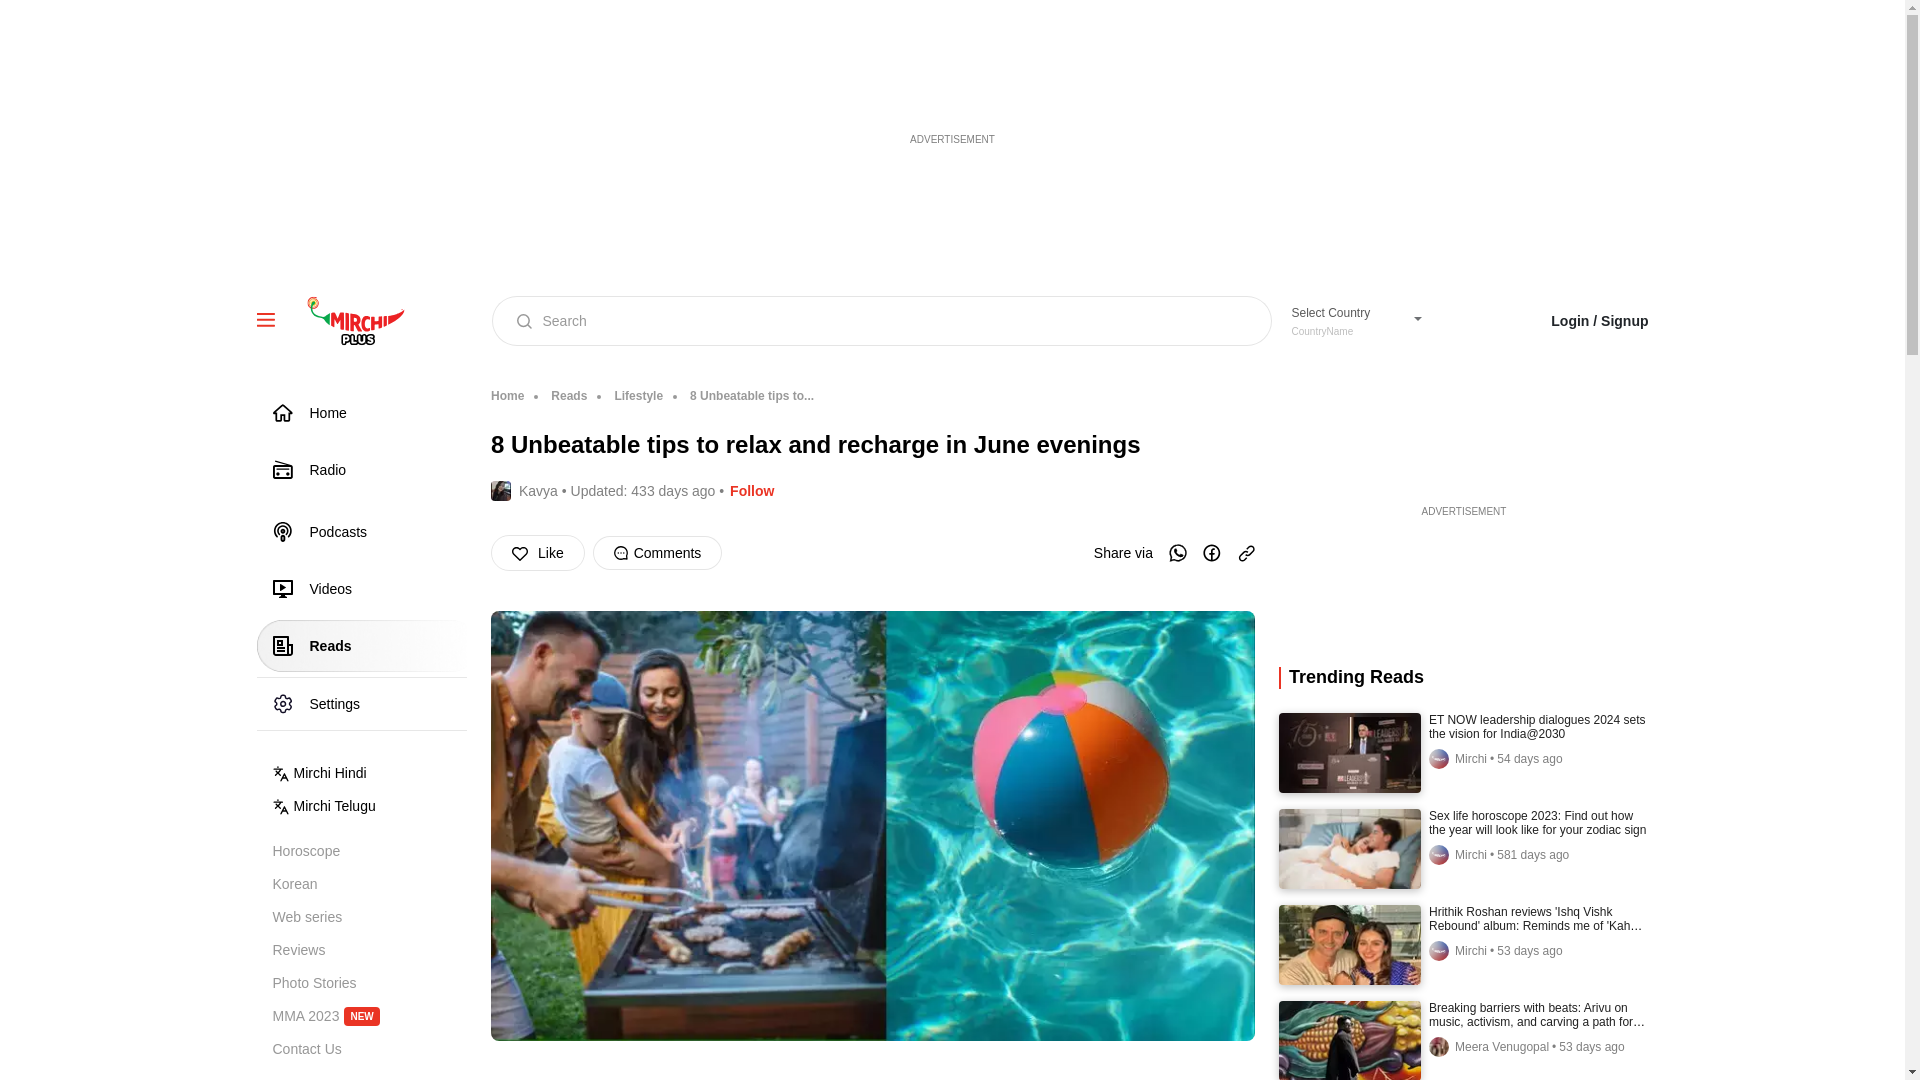 The image size is (1920, 1080). I want to click on Mirchi Hindi, so click(369, 851).